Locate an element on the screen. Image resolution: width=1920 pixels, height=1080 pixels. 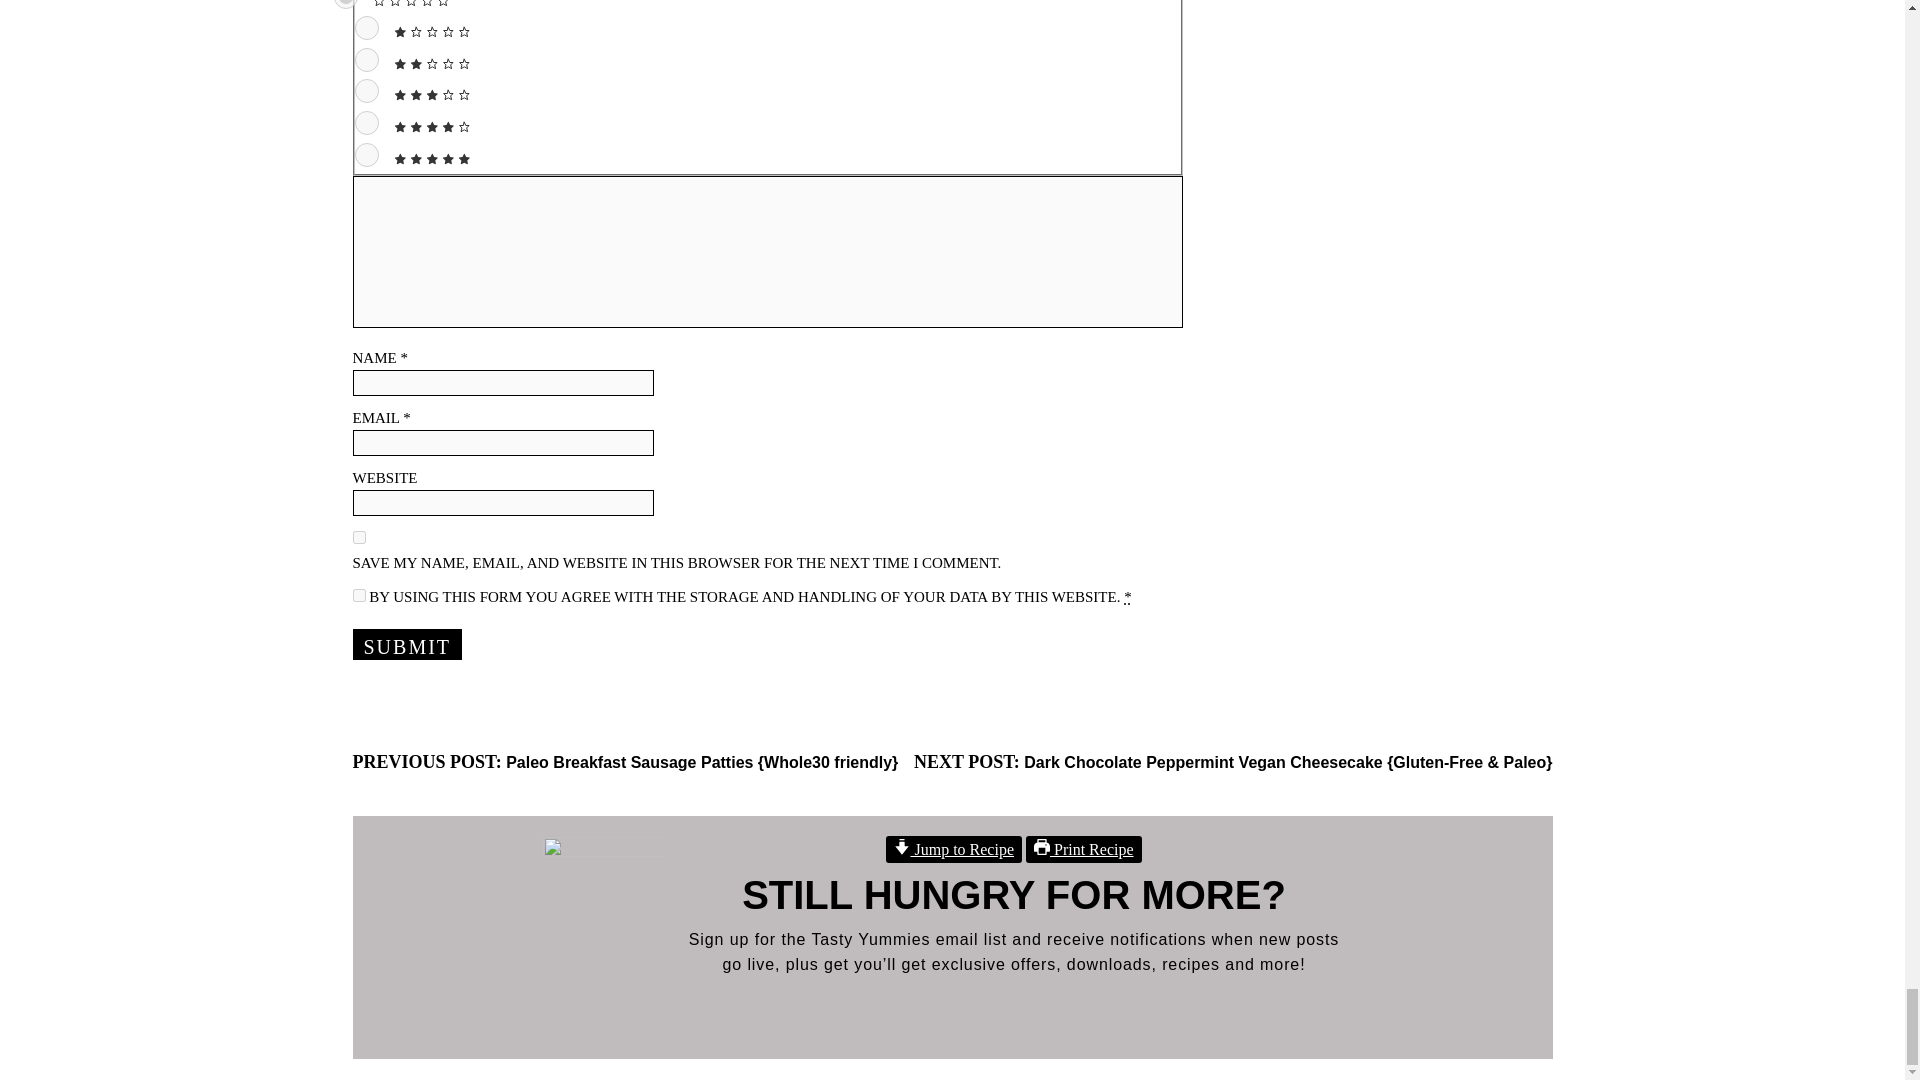
3 is located at coordinates (366, 90).